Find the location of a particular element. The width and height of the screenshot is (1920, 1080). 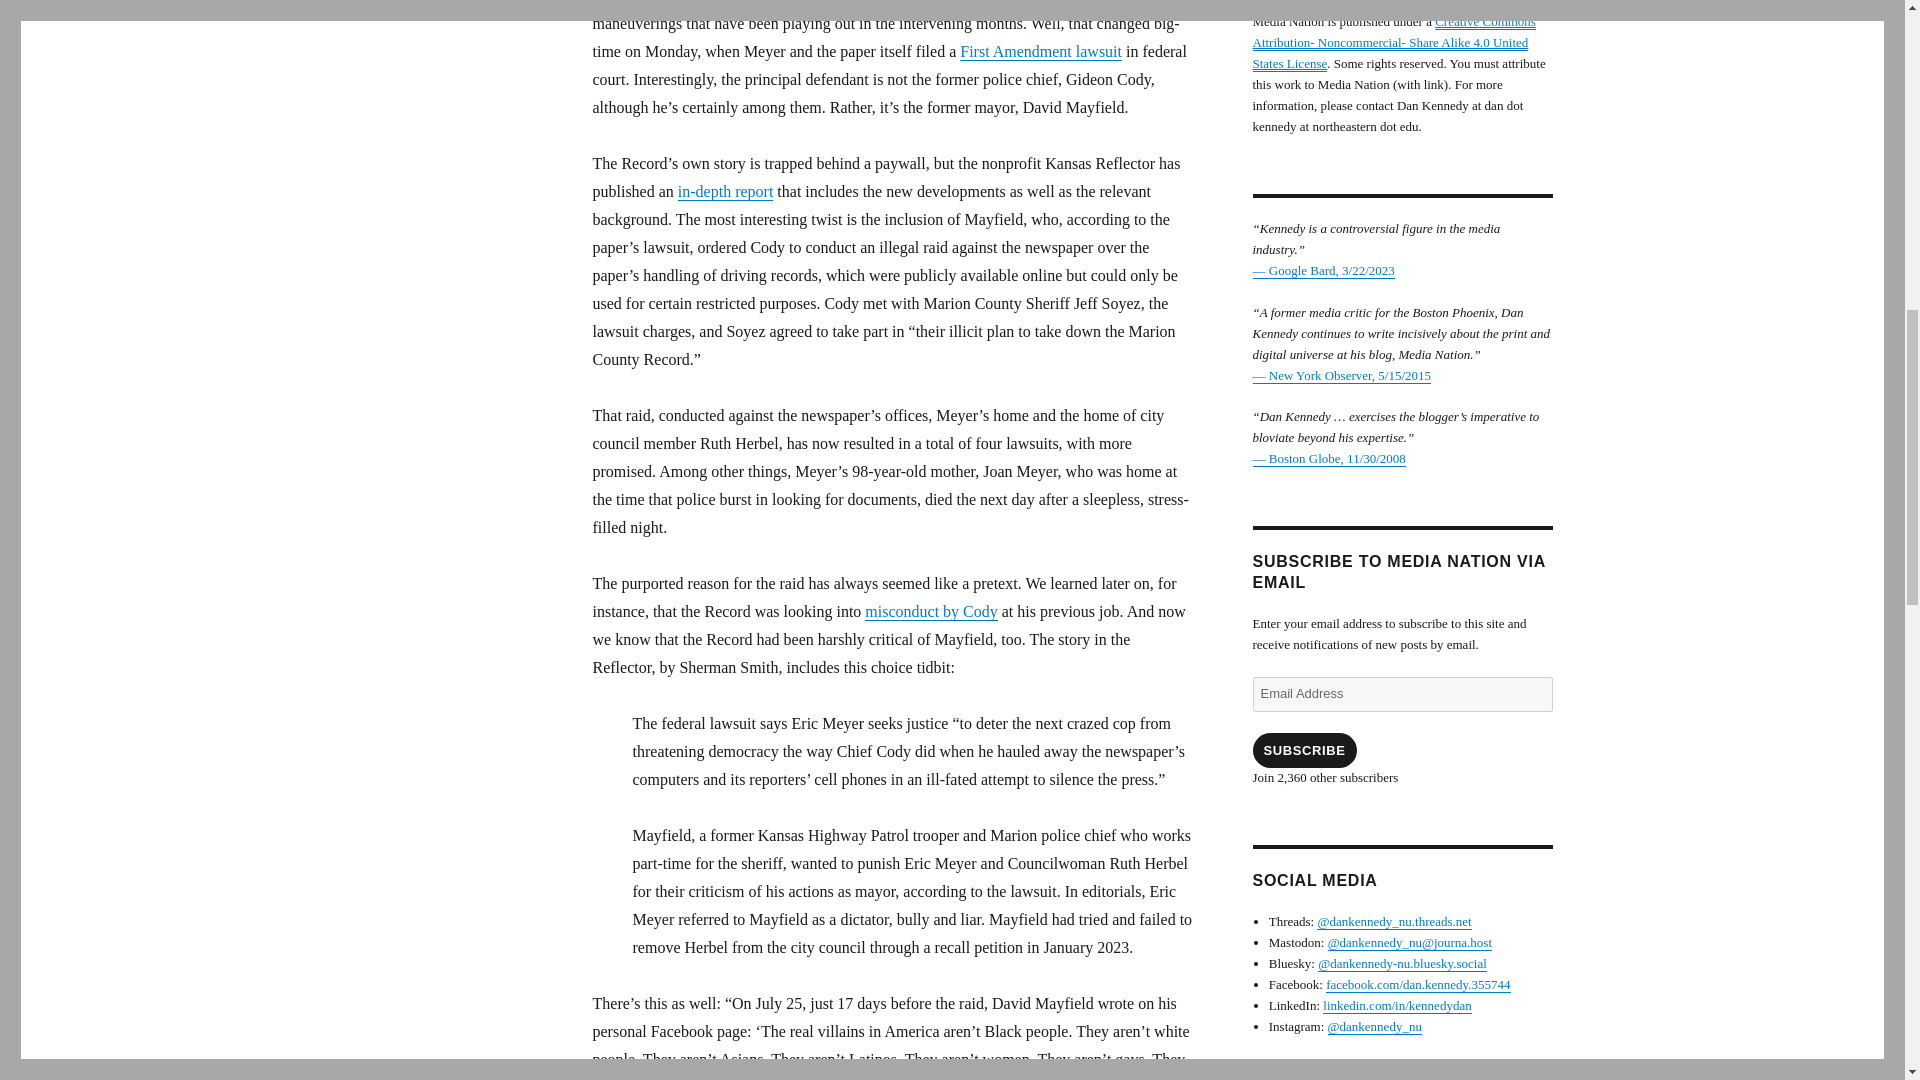

First Amendment lawsuit is located at coordinates (1040, 52).